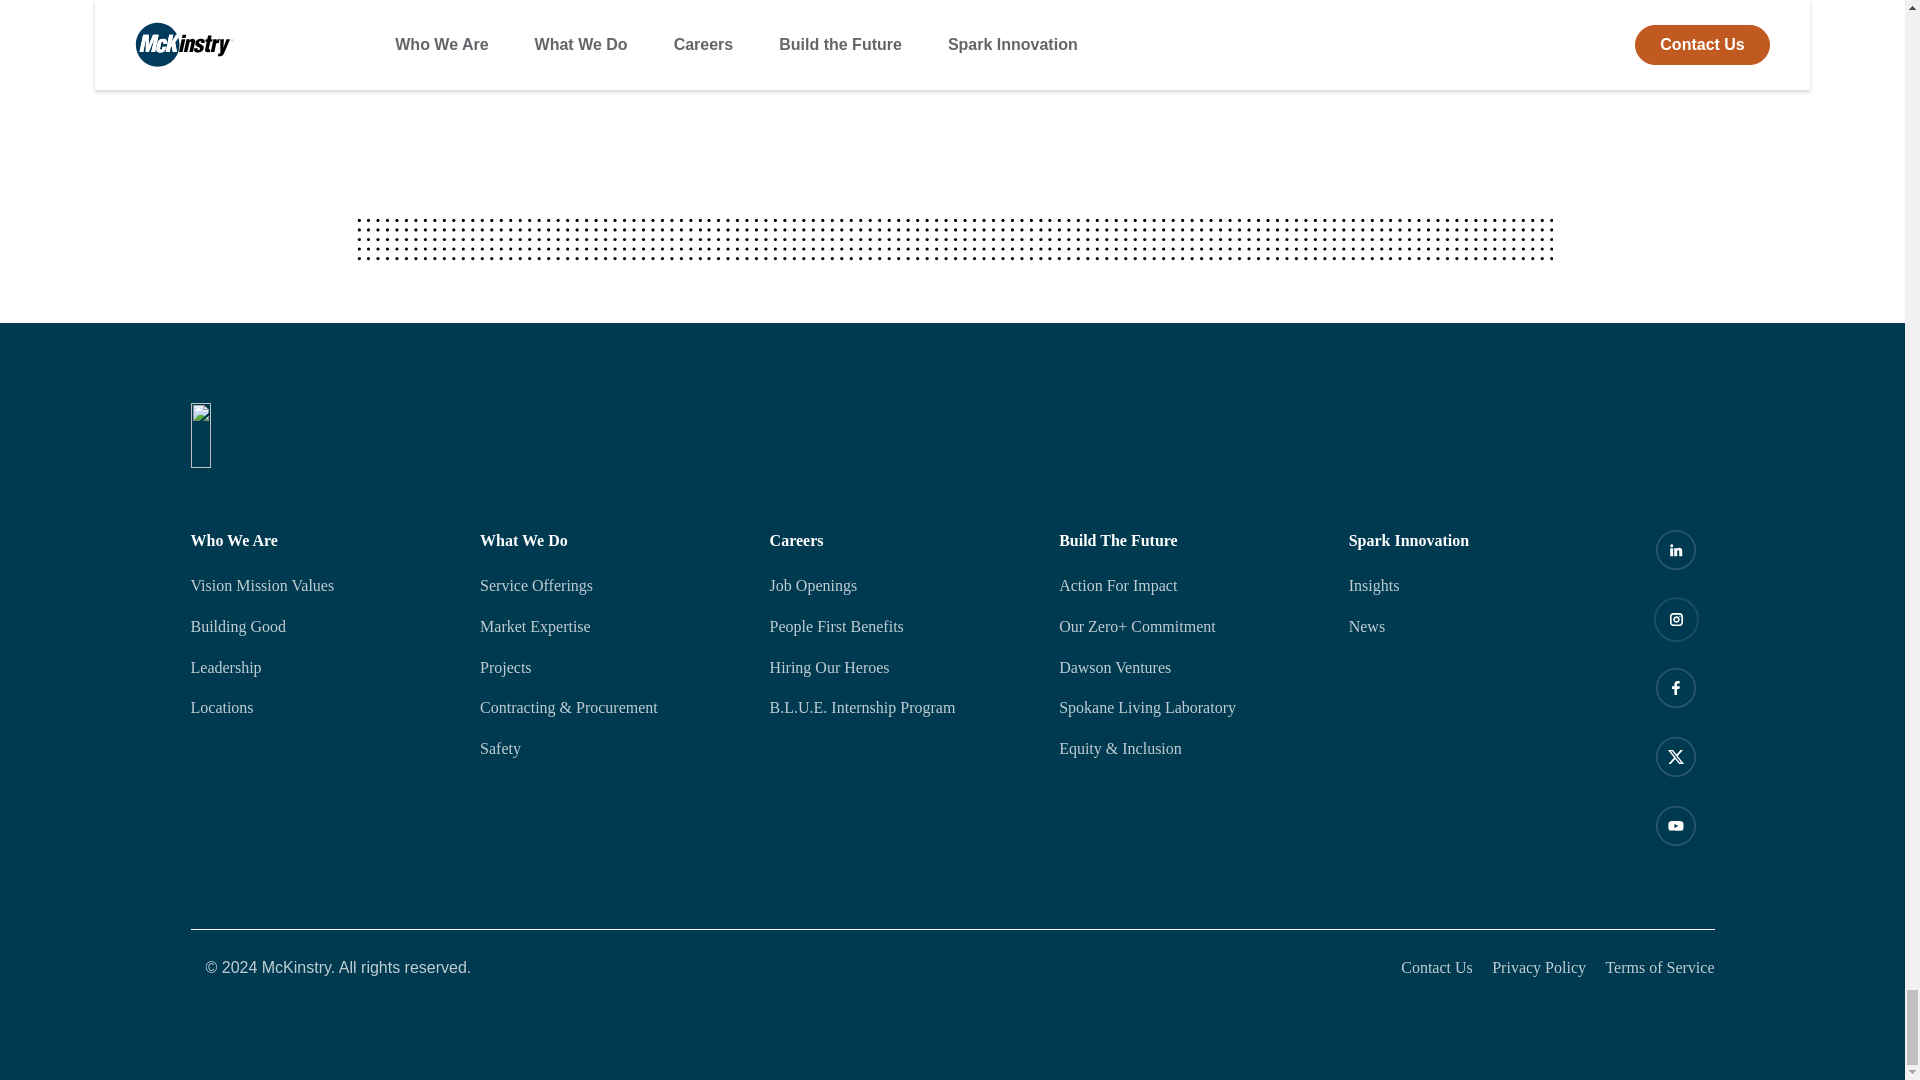 The height and width of the screenshot is (1080, 1920). What do you see at coordinates (899, 586) in the screenshot?
I see `Job Openings` at bounding box center [899, 586].